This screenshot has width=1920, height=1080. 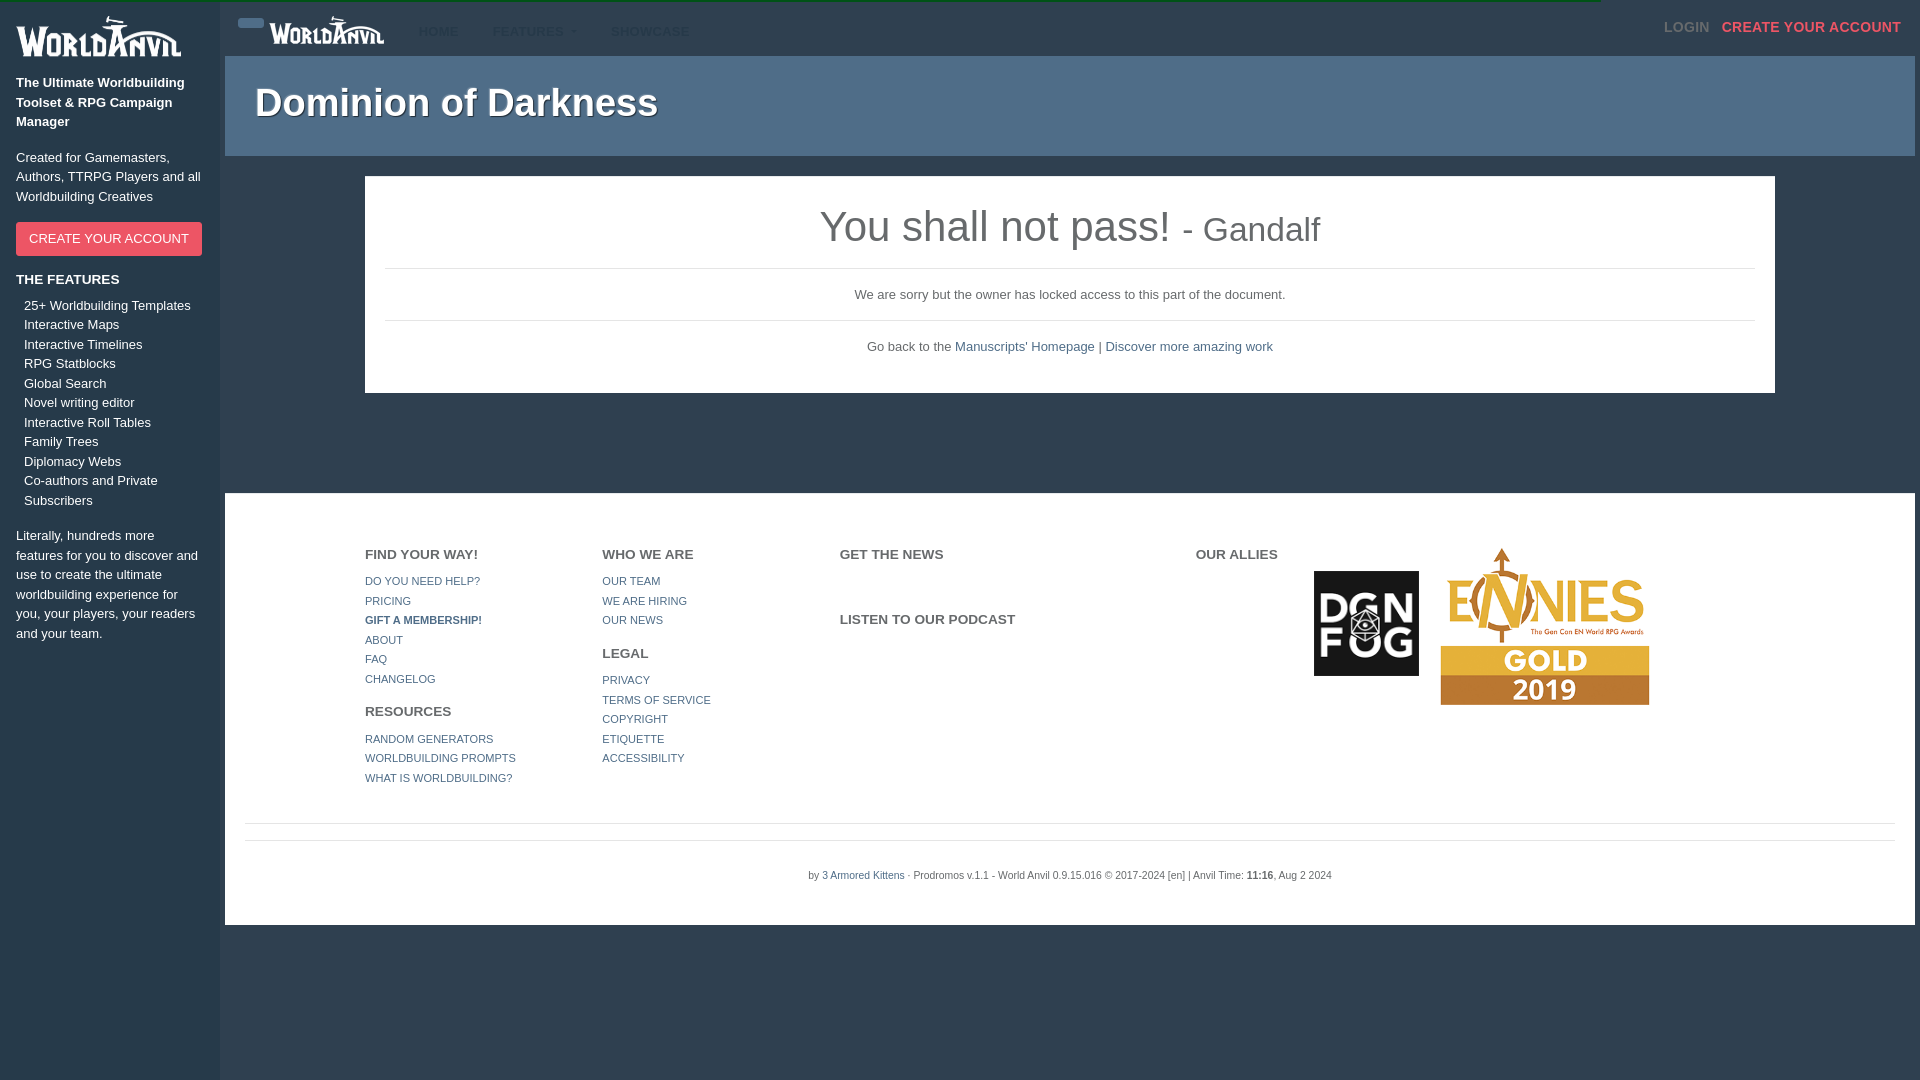 What do you see at coordinates (384, 639) in the screenshot?
I see `ABOUT` at bounding box center [384, 639].